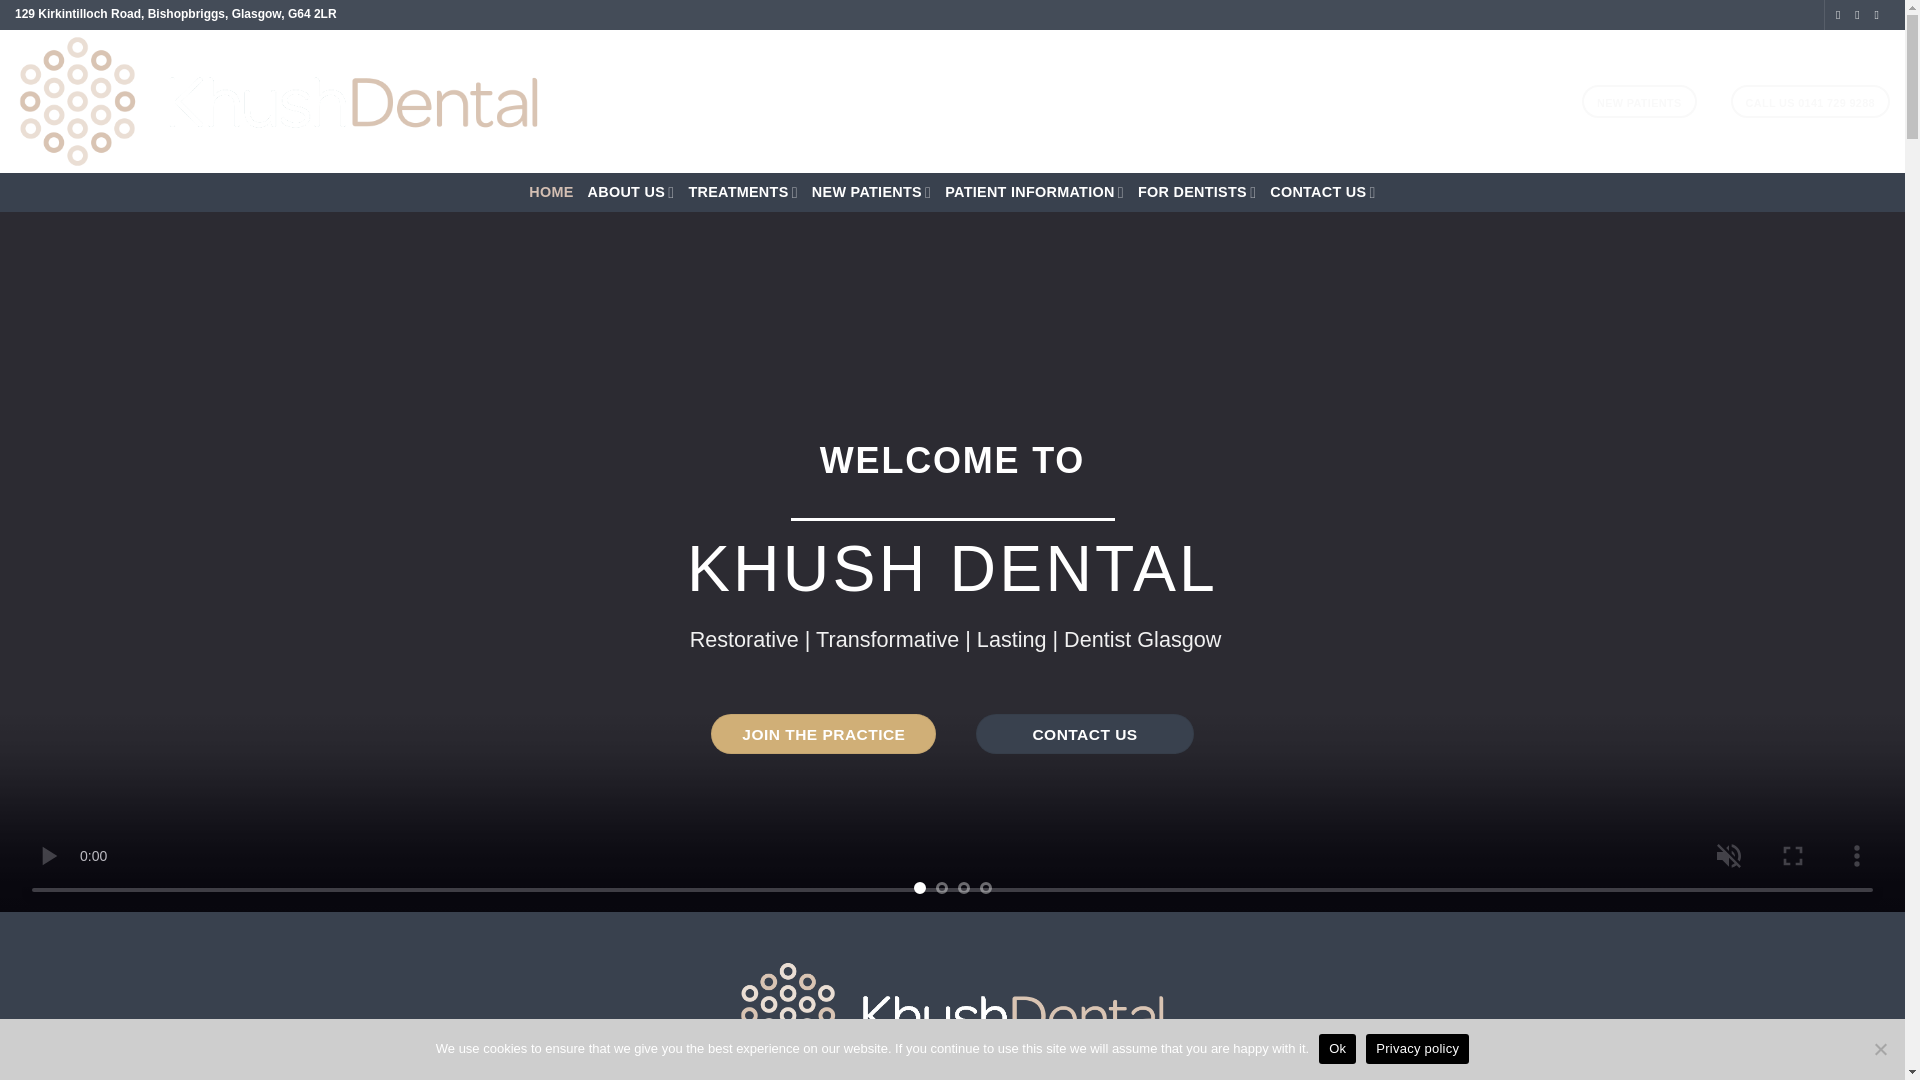 The image size is (1920, 1080). Describe the element at coordinates (1810, 101) in the screenshot. I see `CALL US 0141 729 9288` at that location.